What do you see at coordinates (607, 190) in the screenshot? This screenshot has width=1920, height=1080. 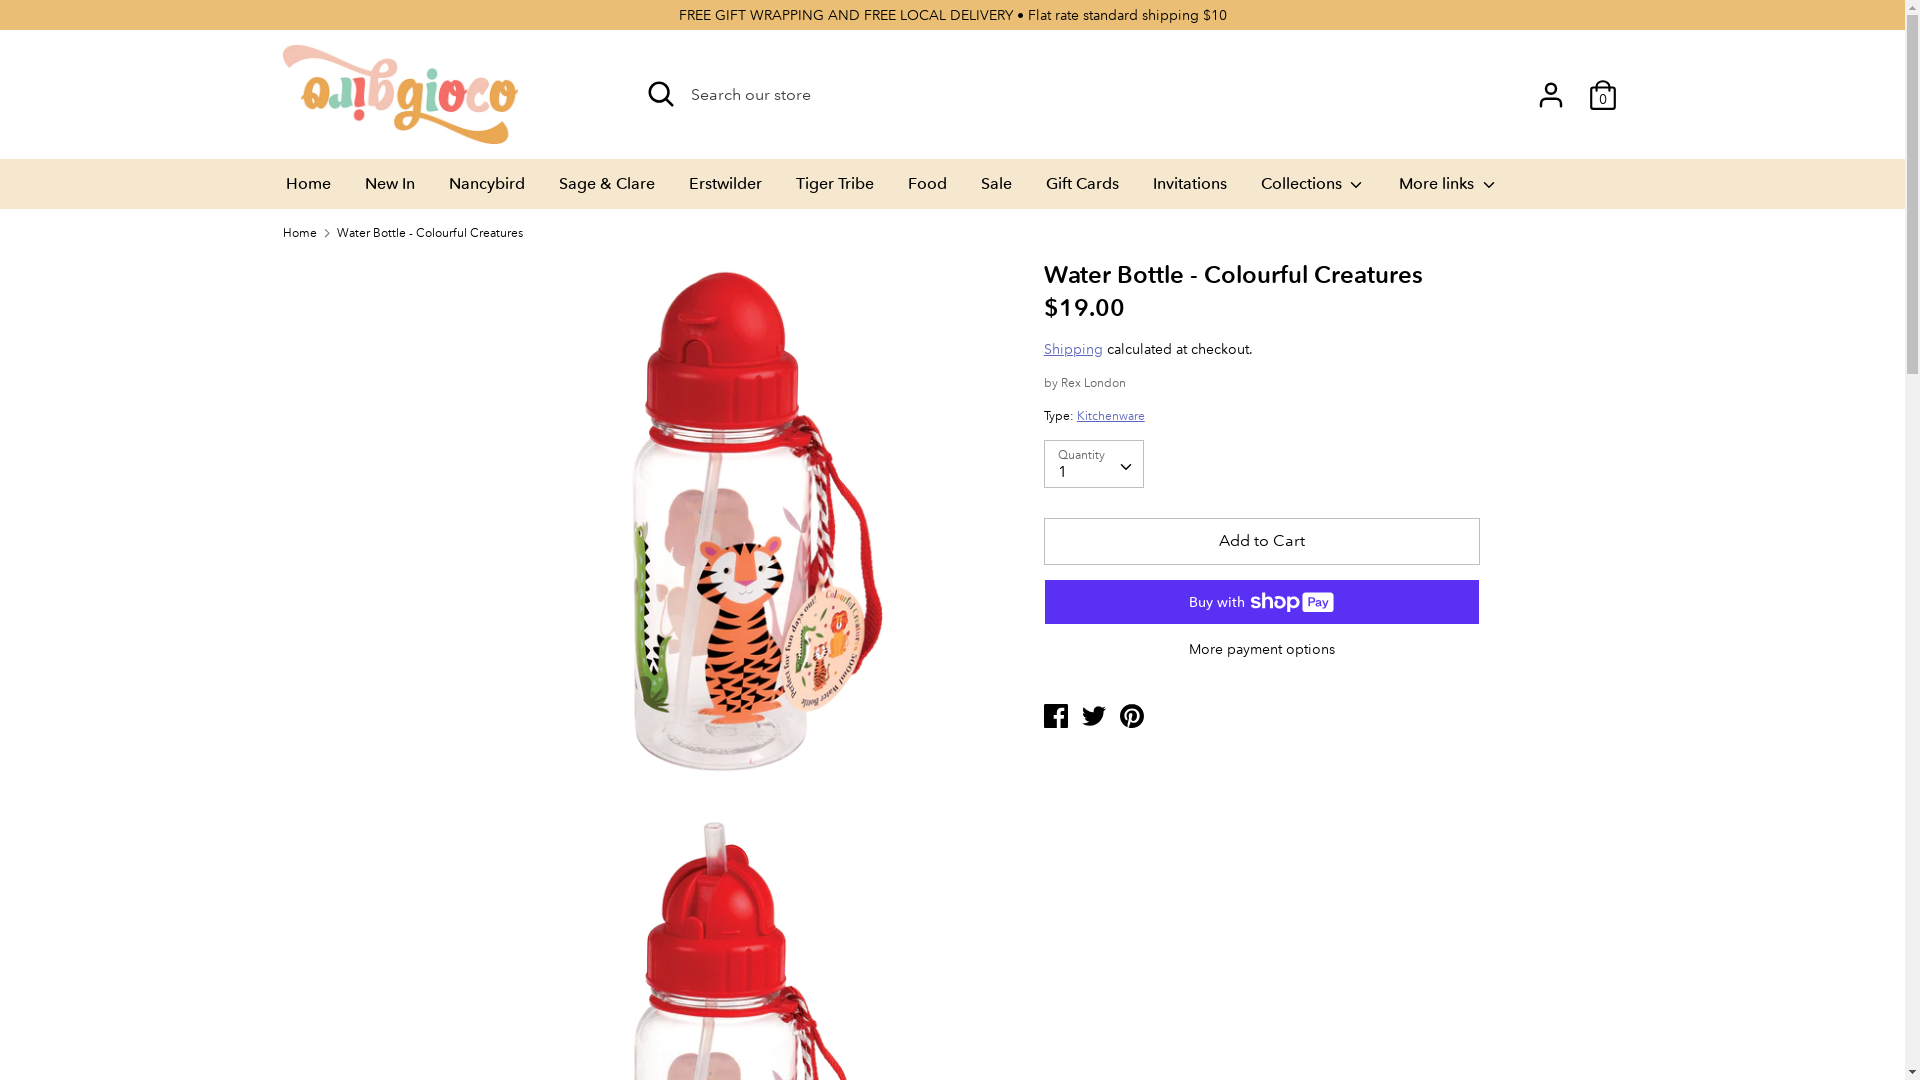 I see `Sage & Clare` at bounding box center [607, 190].